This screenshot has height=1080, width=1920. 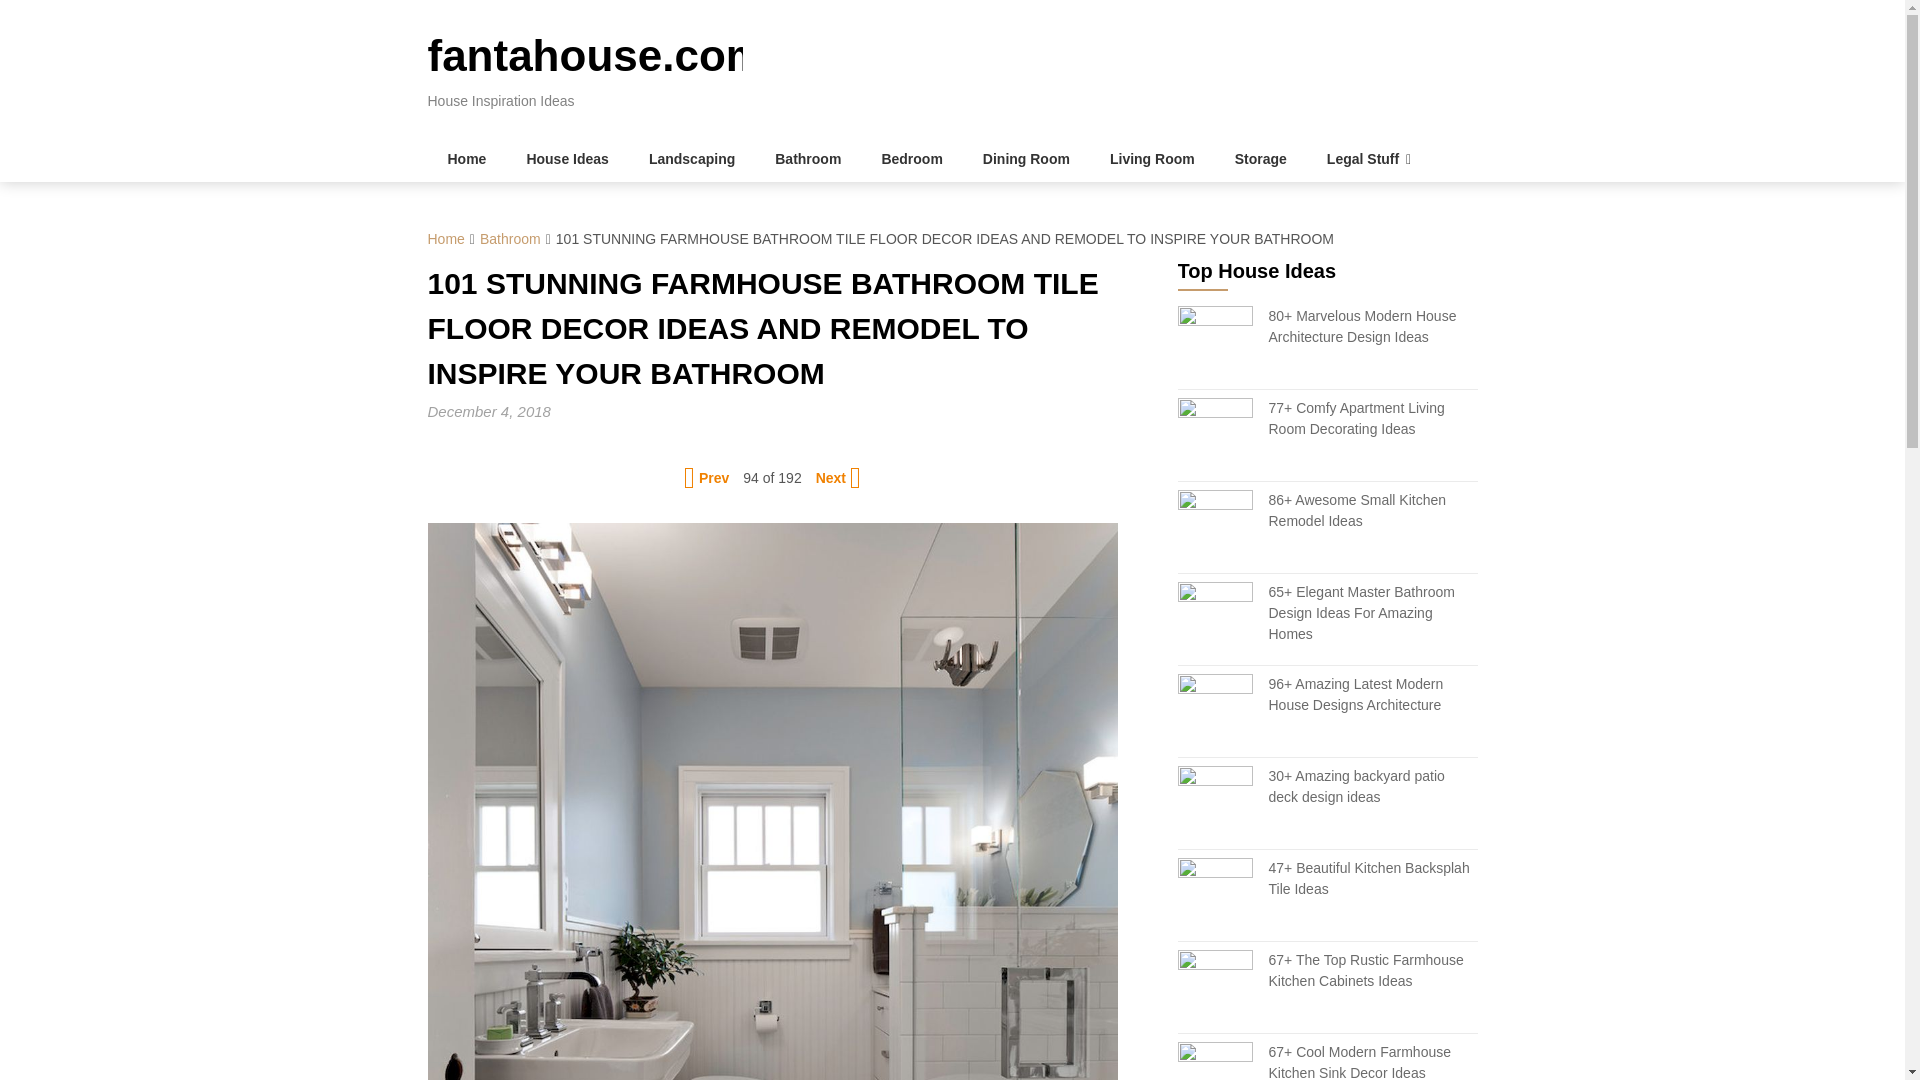 I want to click on Storage, so click(x=1261, y=160).